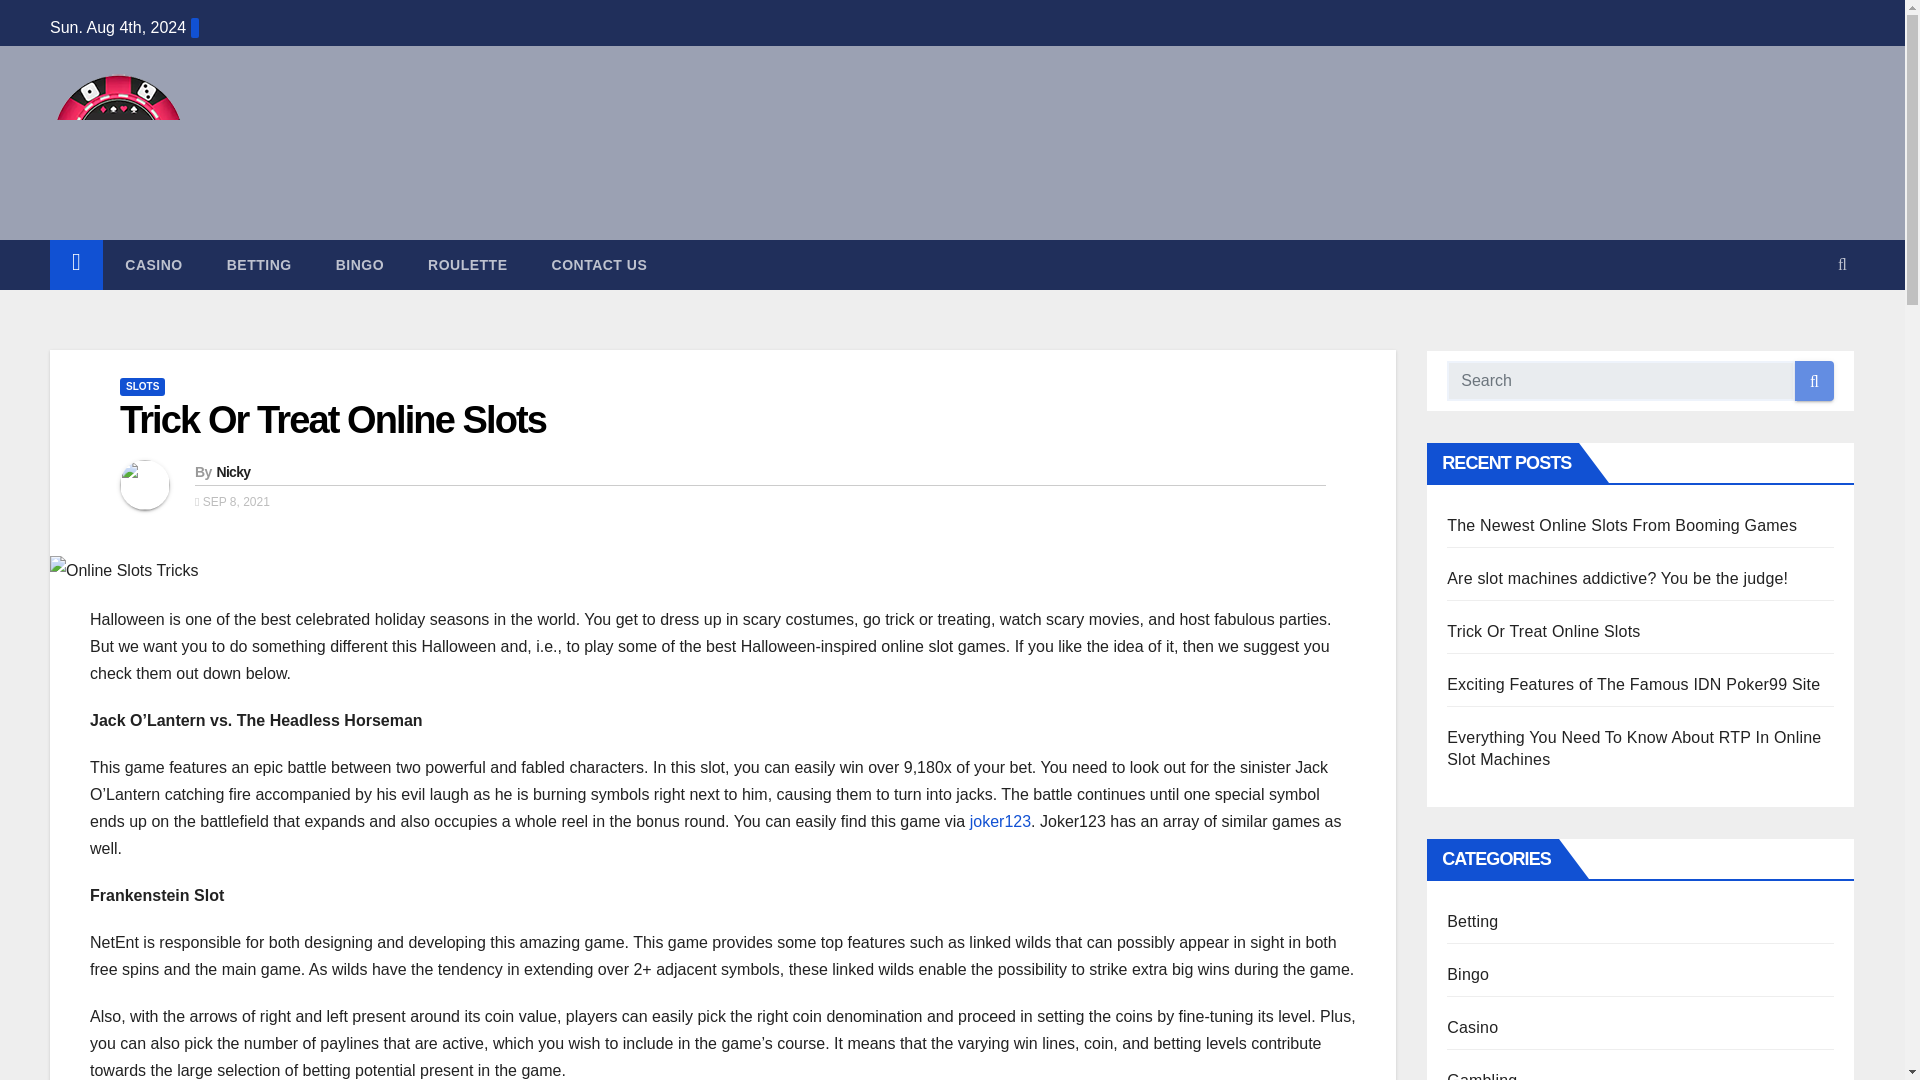  What do you see at coordinates (467, 264) in the screenshot?
I see `ROULETTE` at bounding box center [467, 264].